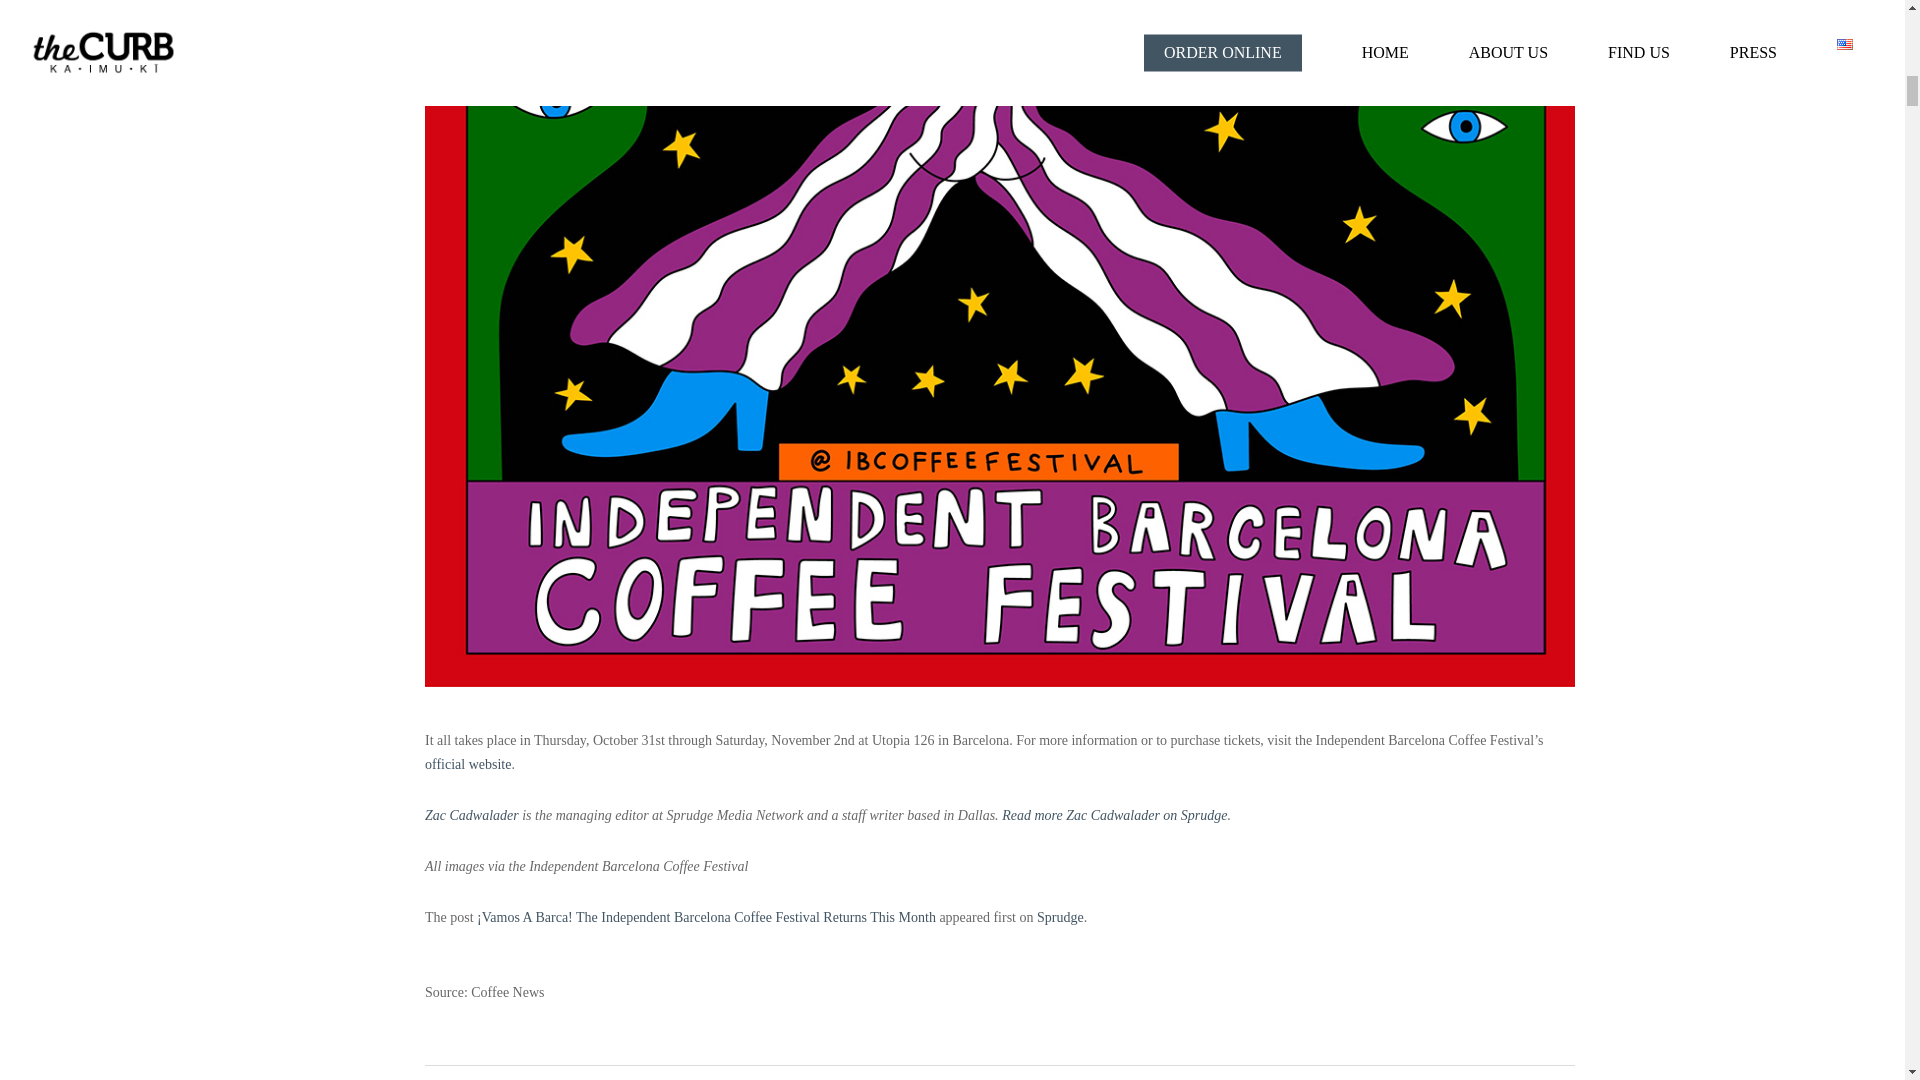 The image size is (1920, 1080). Describe the element at coordinates (471, 814) in the screenshot. I see `Zac Cadwalader` at that location.